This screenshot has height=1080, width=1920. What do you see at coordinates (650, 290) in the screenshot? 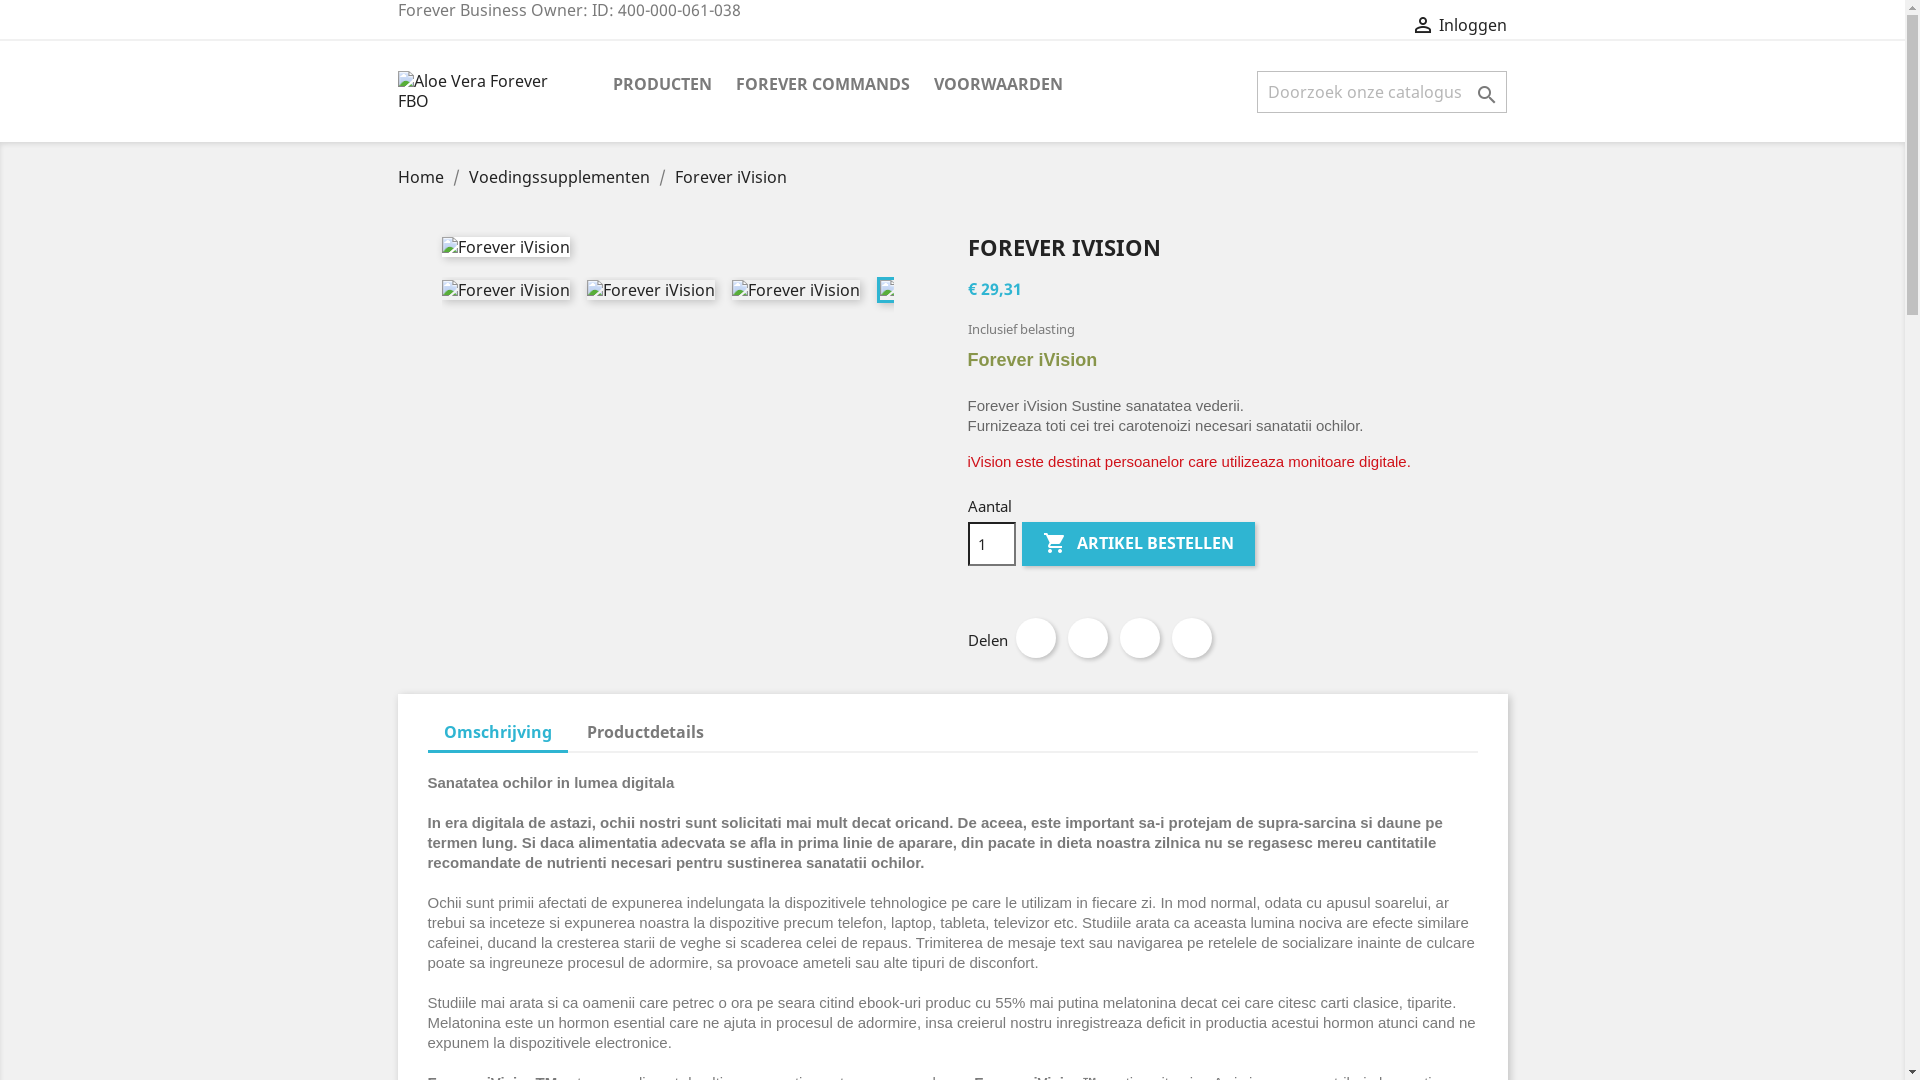
I see `Forever iVision` at bounding box center [650, 290].